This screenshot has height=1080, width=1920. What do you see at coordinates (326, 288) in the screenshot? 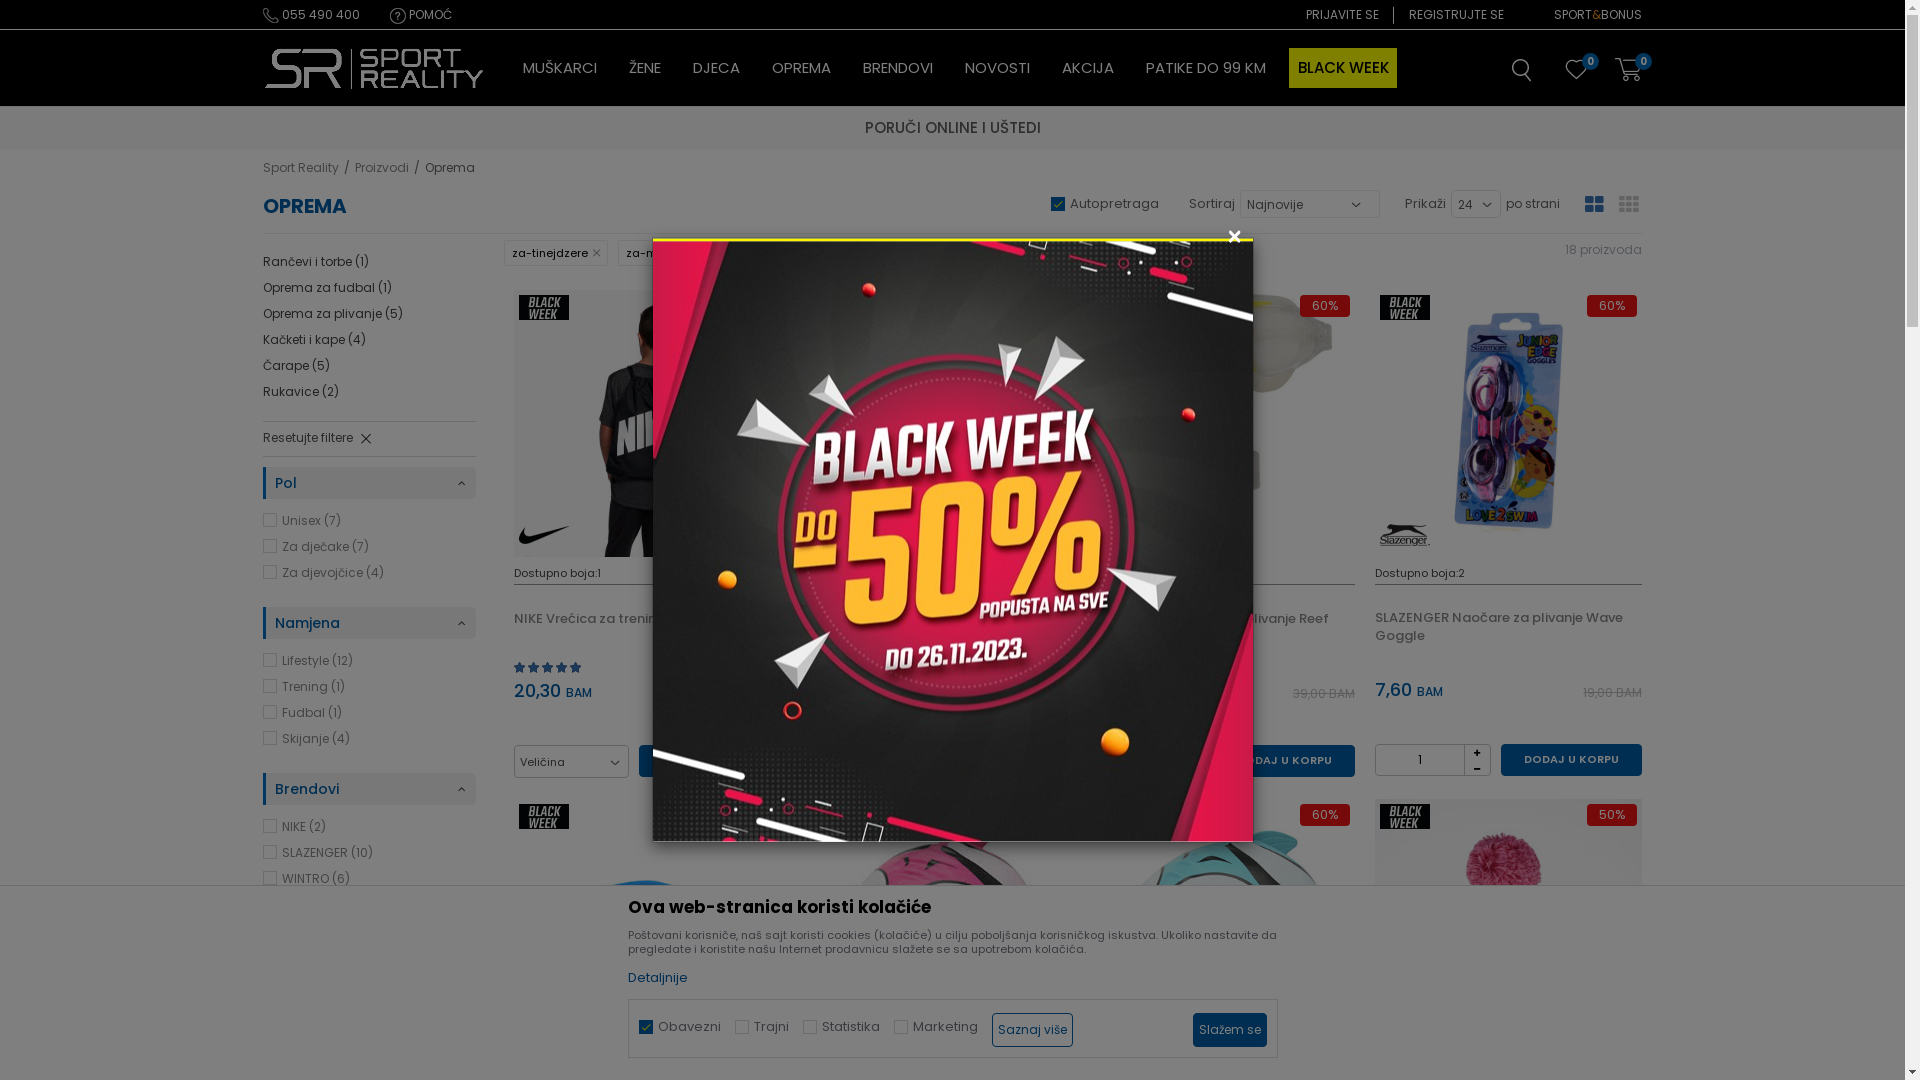
I see `Oprema za fudbal (1)` at bounding box center [326, 288].